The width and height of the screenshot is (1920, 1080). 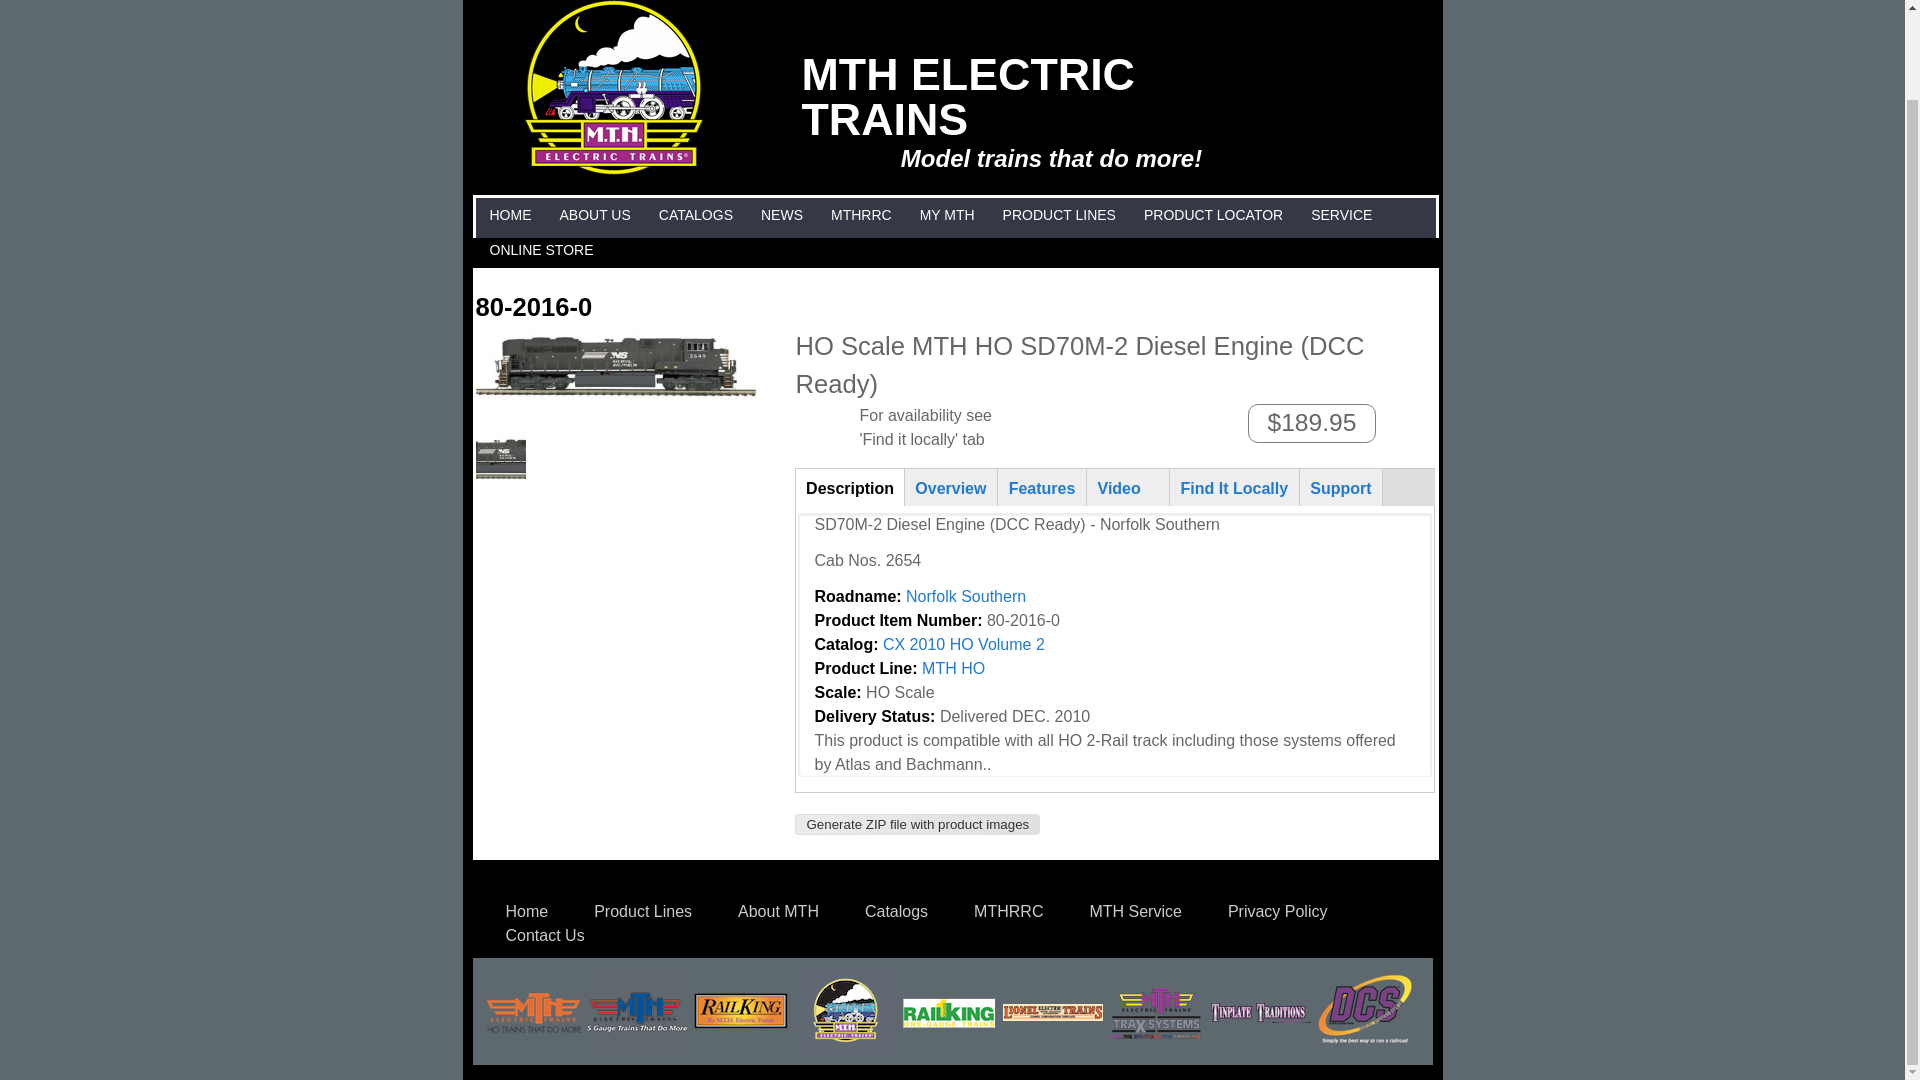 I want to click on NEWS, so click(x=782, y=215).